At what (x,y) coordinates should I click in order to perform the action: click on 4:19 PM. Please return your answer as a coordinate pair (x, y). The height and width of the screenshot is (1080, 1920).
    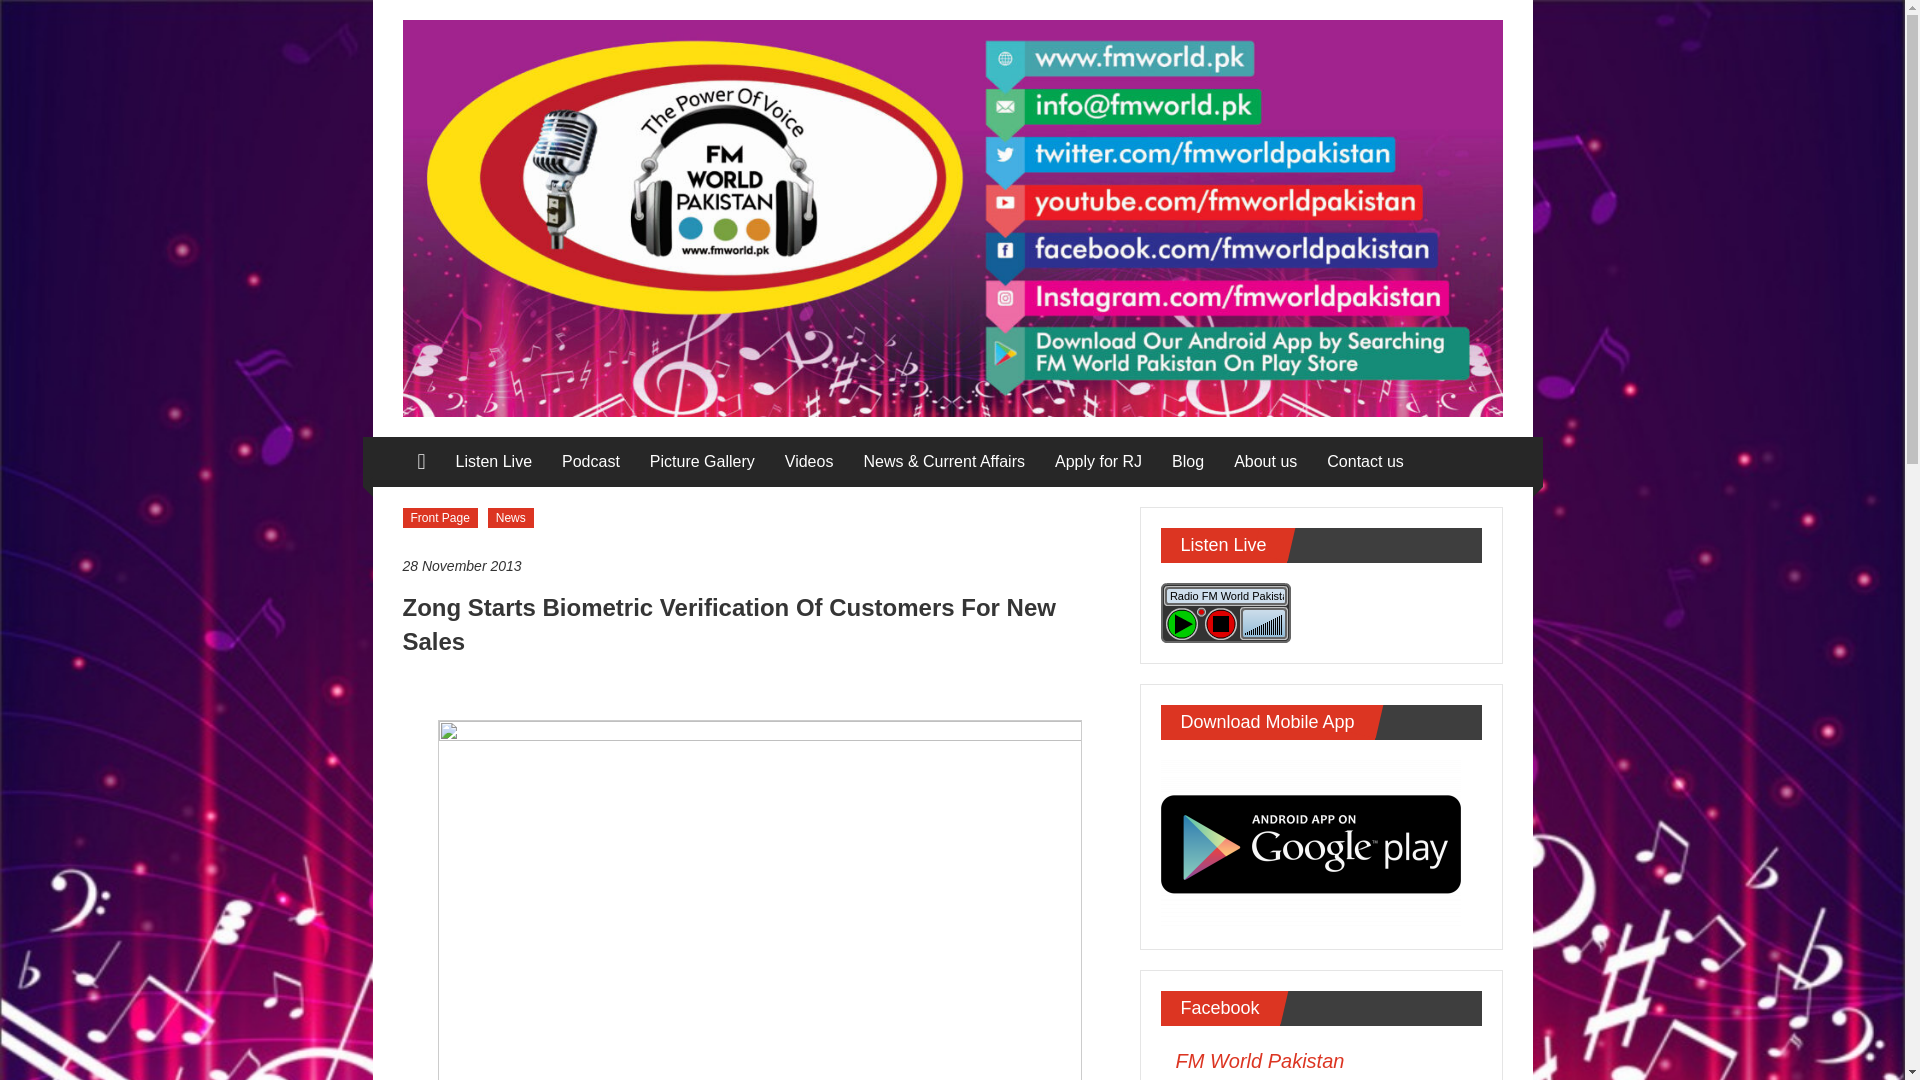
    Looking at the image, I should click on (759, 566).